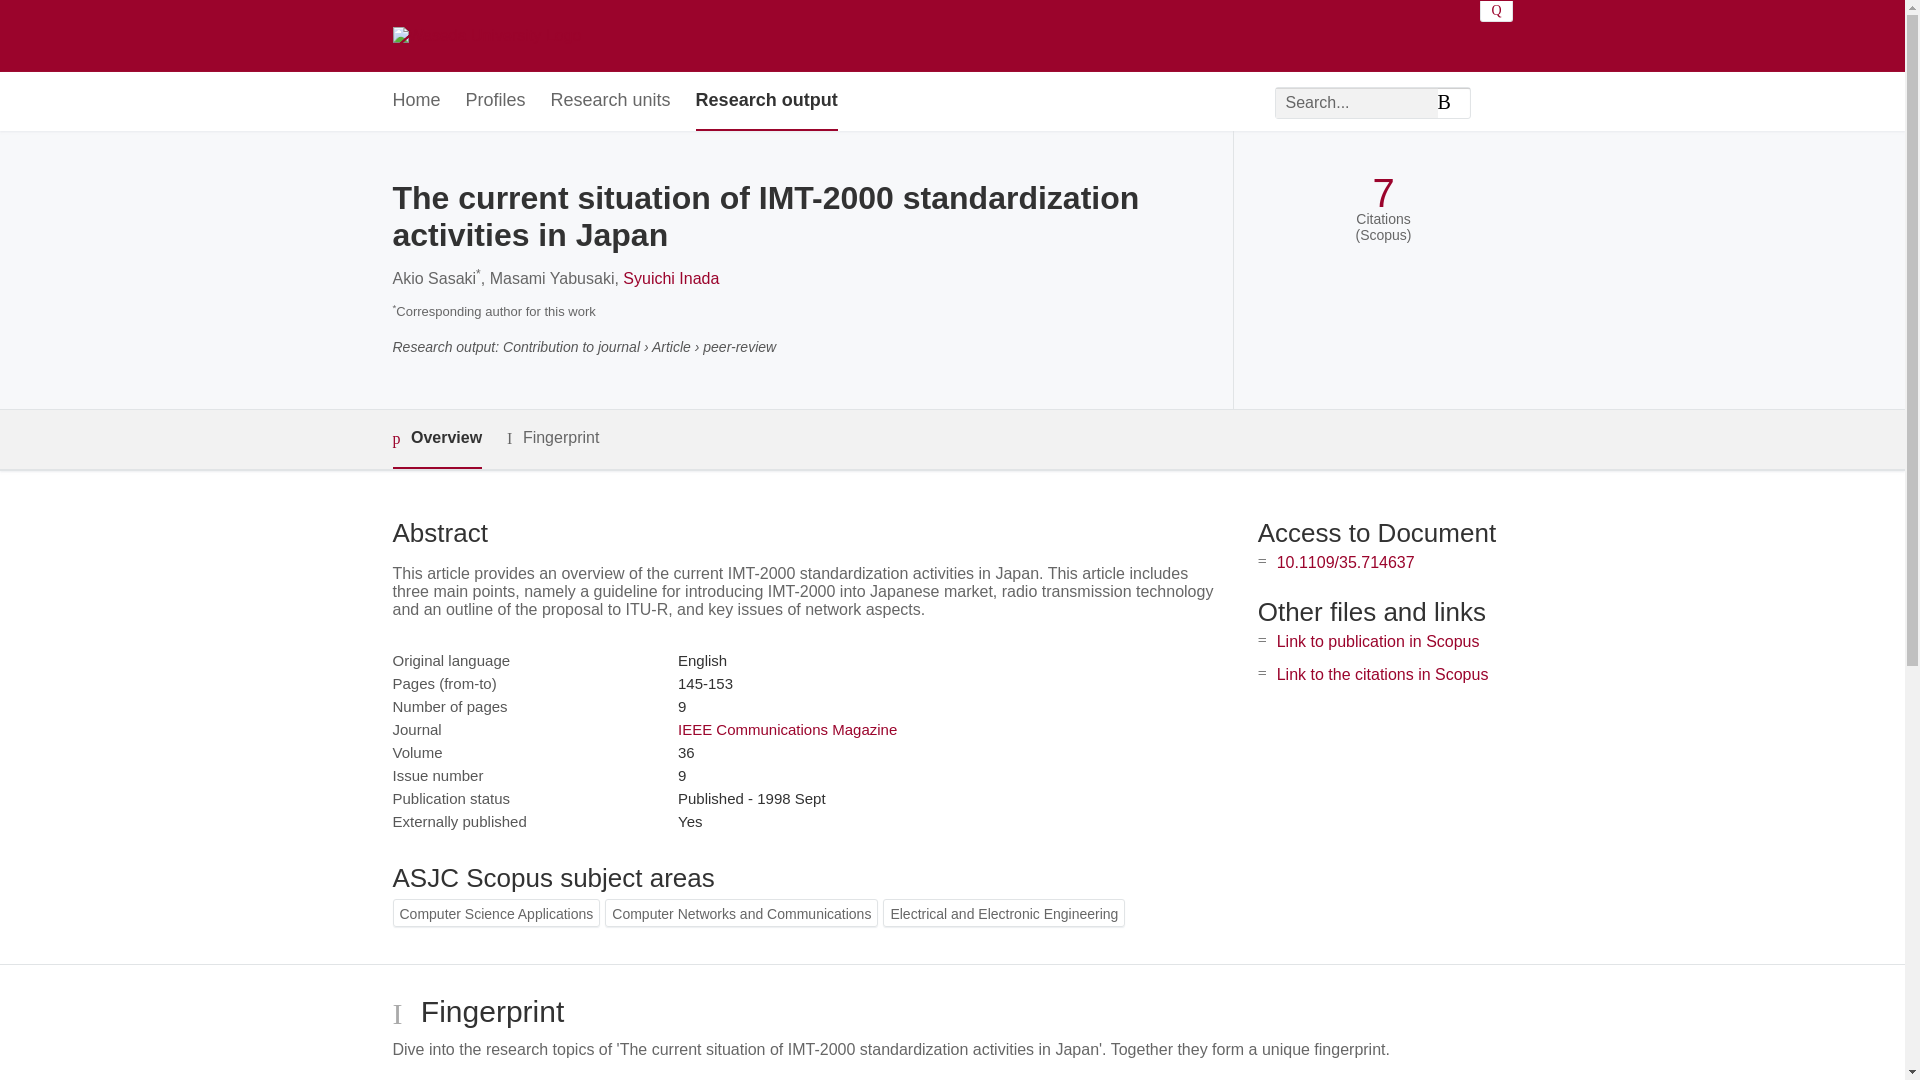  What do you see at coordinates (1378, 641) in the screenshot?
I see `Link to publication in Scopus` at bounding box center [1378, 641].